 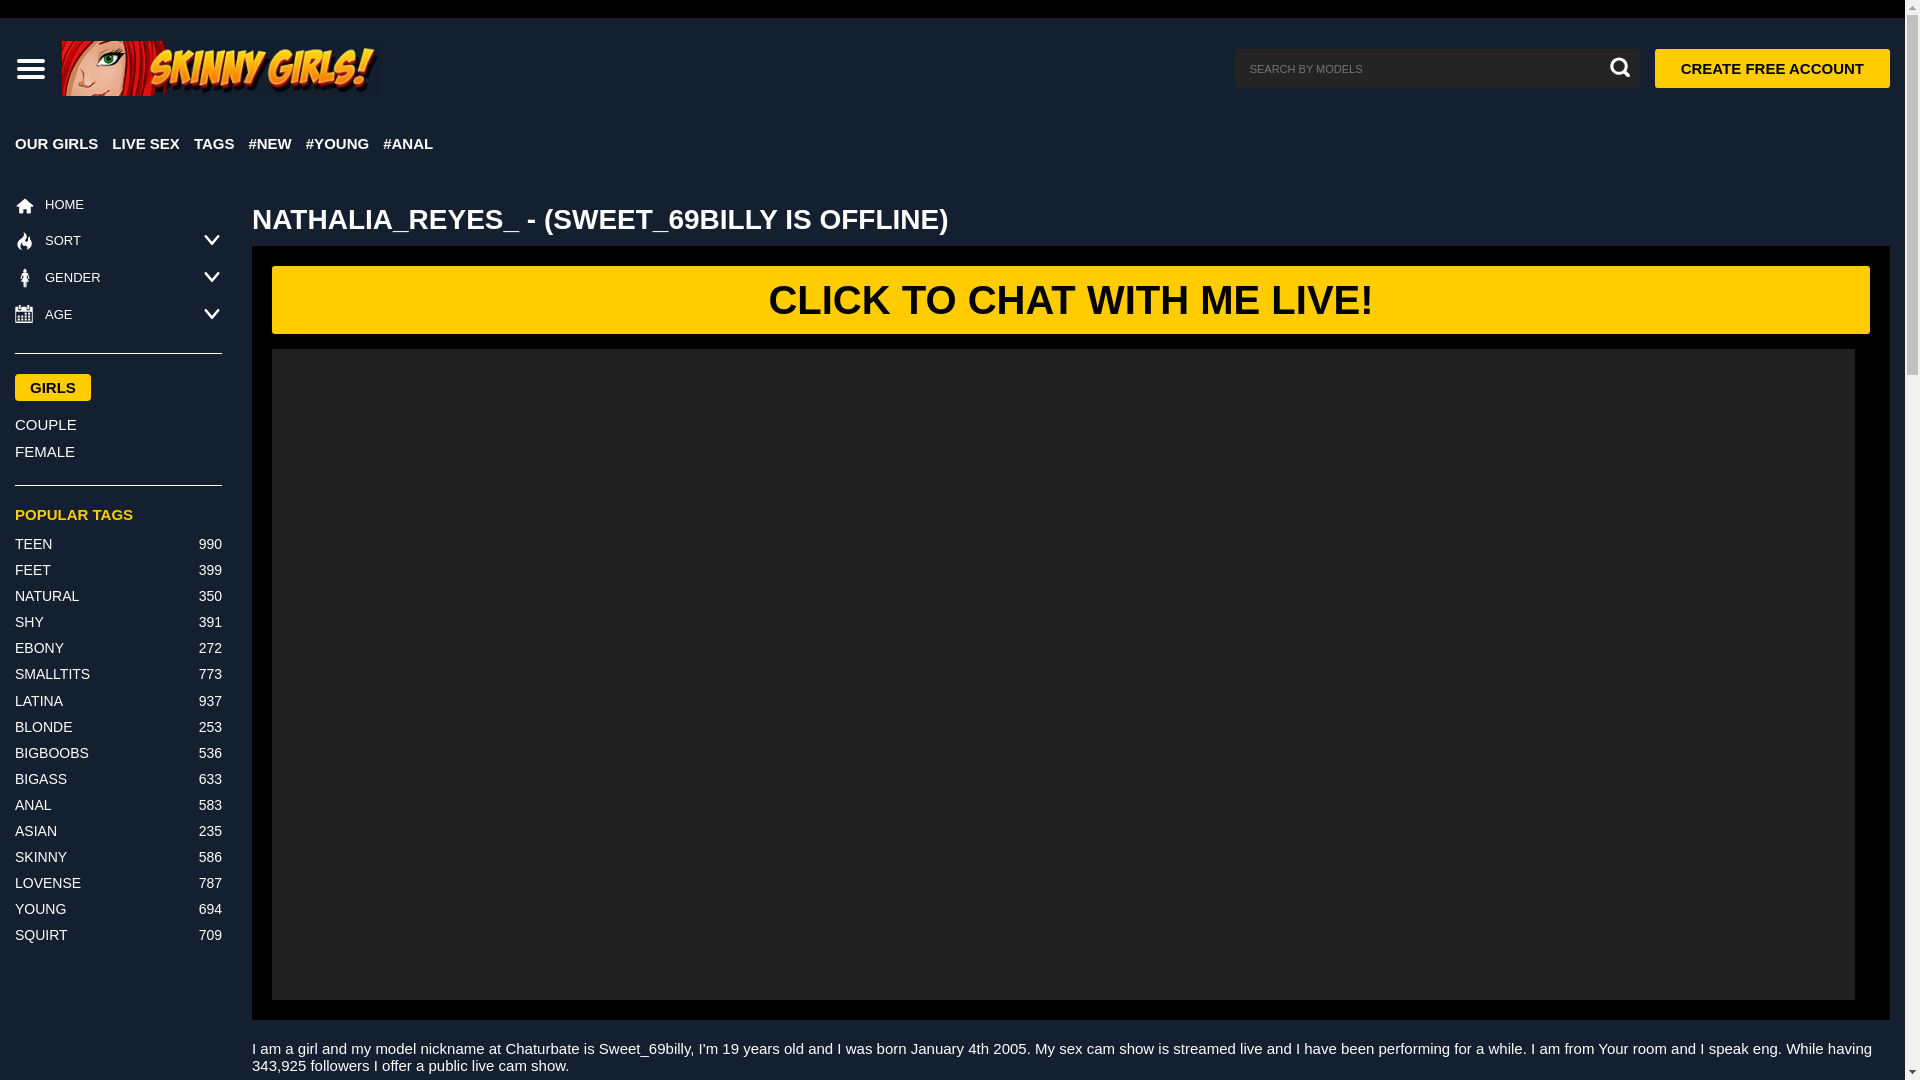 What do you see at coordinates (44, 314) in the screenshot?
I see `AGE` at bounding box center [44, 314].